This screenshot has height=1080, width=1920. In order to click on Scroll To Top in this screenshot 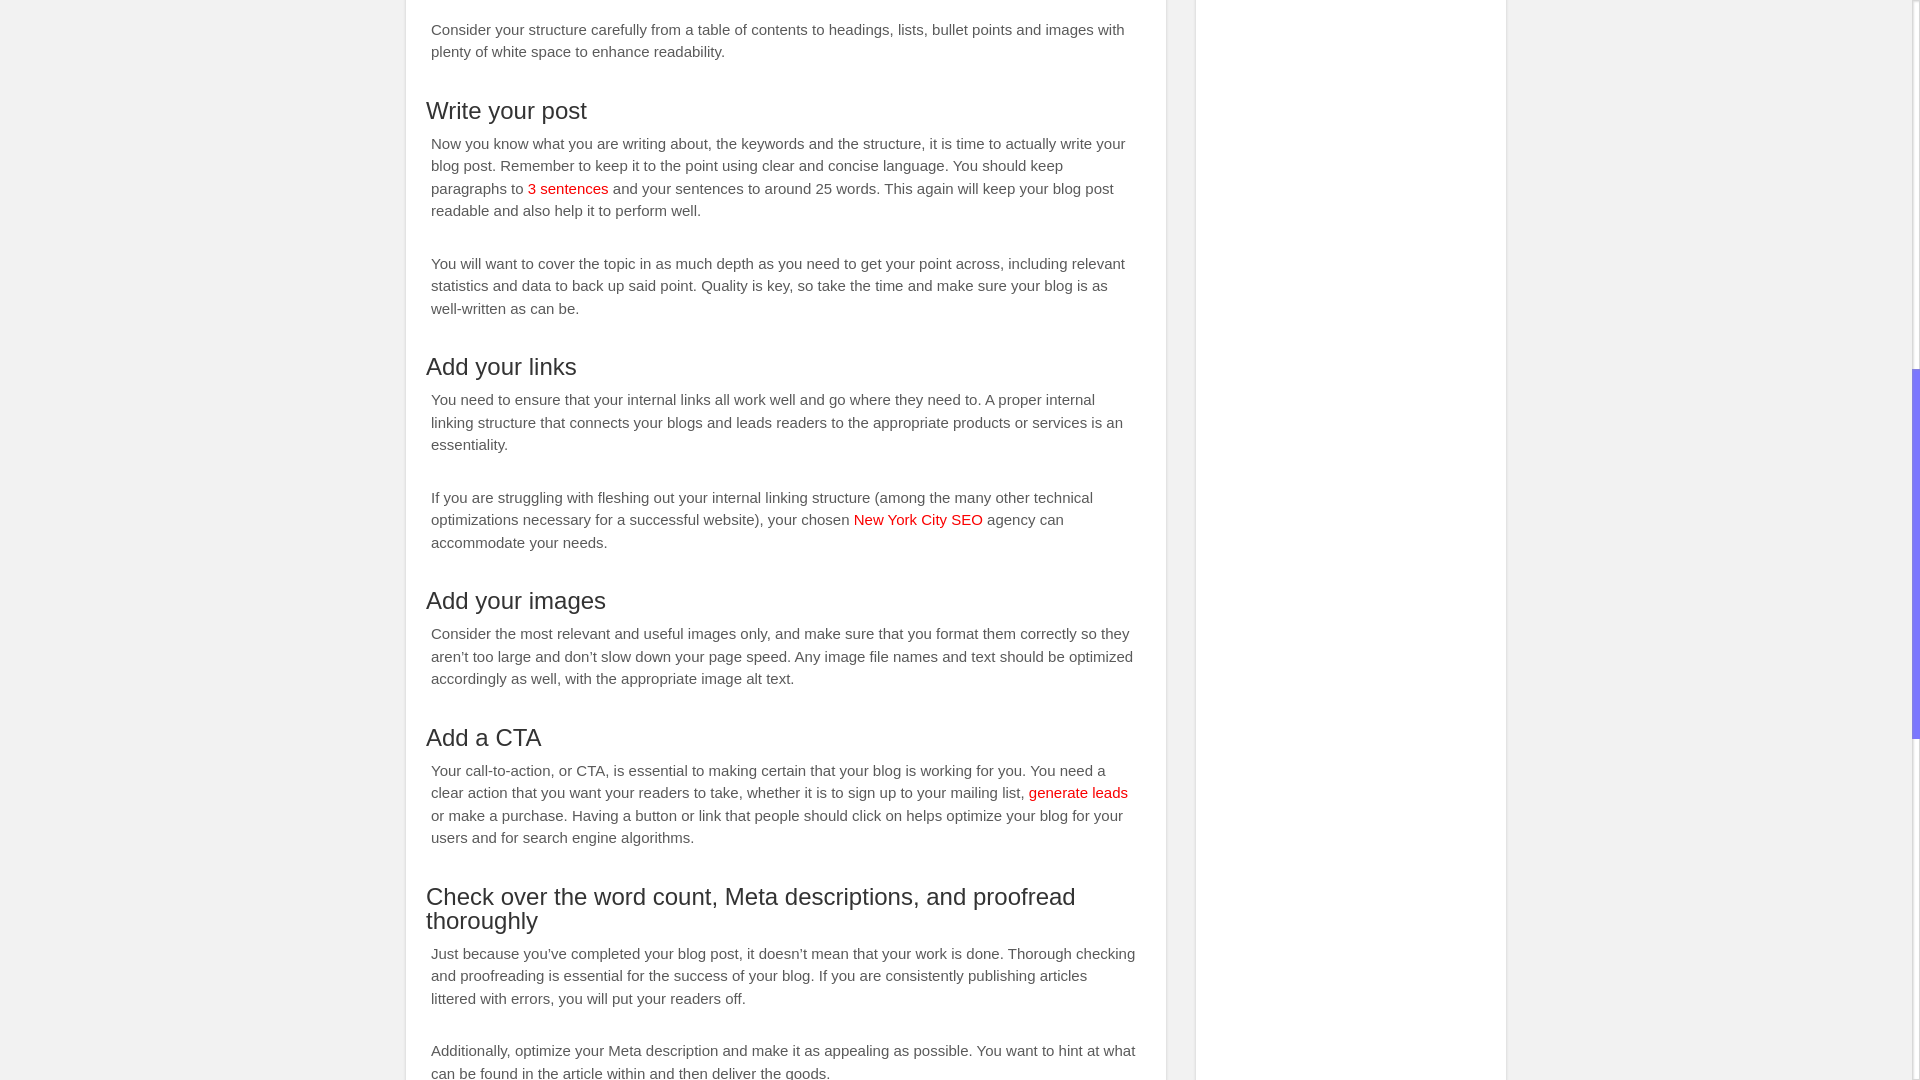, I will do `click(1882, 80)`.